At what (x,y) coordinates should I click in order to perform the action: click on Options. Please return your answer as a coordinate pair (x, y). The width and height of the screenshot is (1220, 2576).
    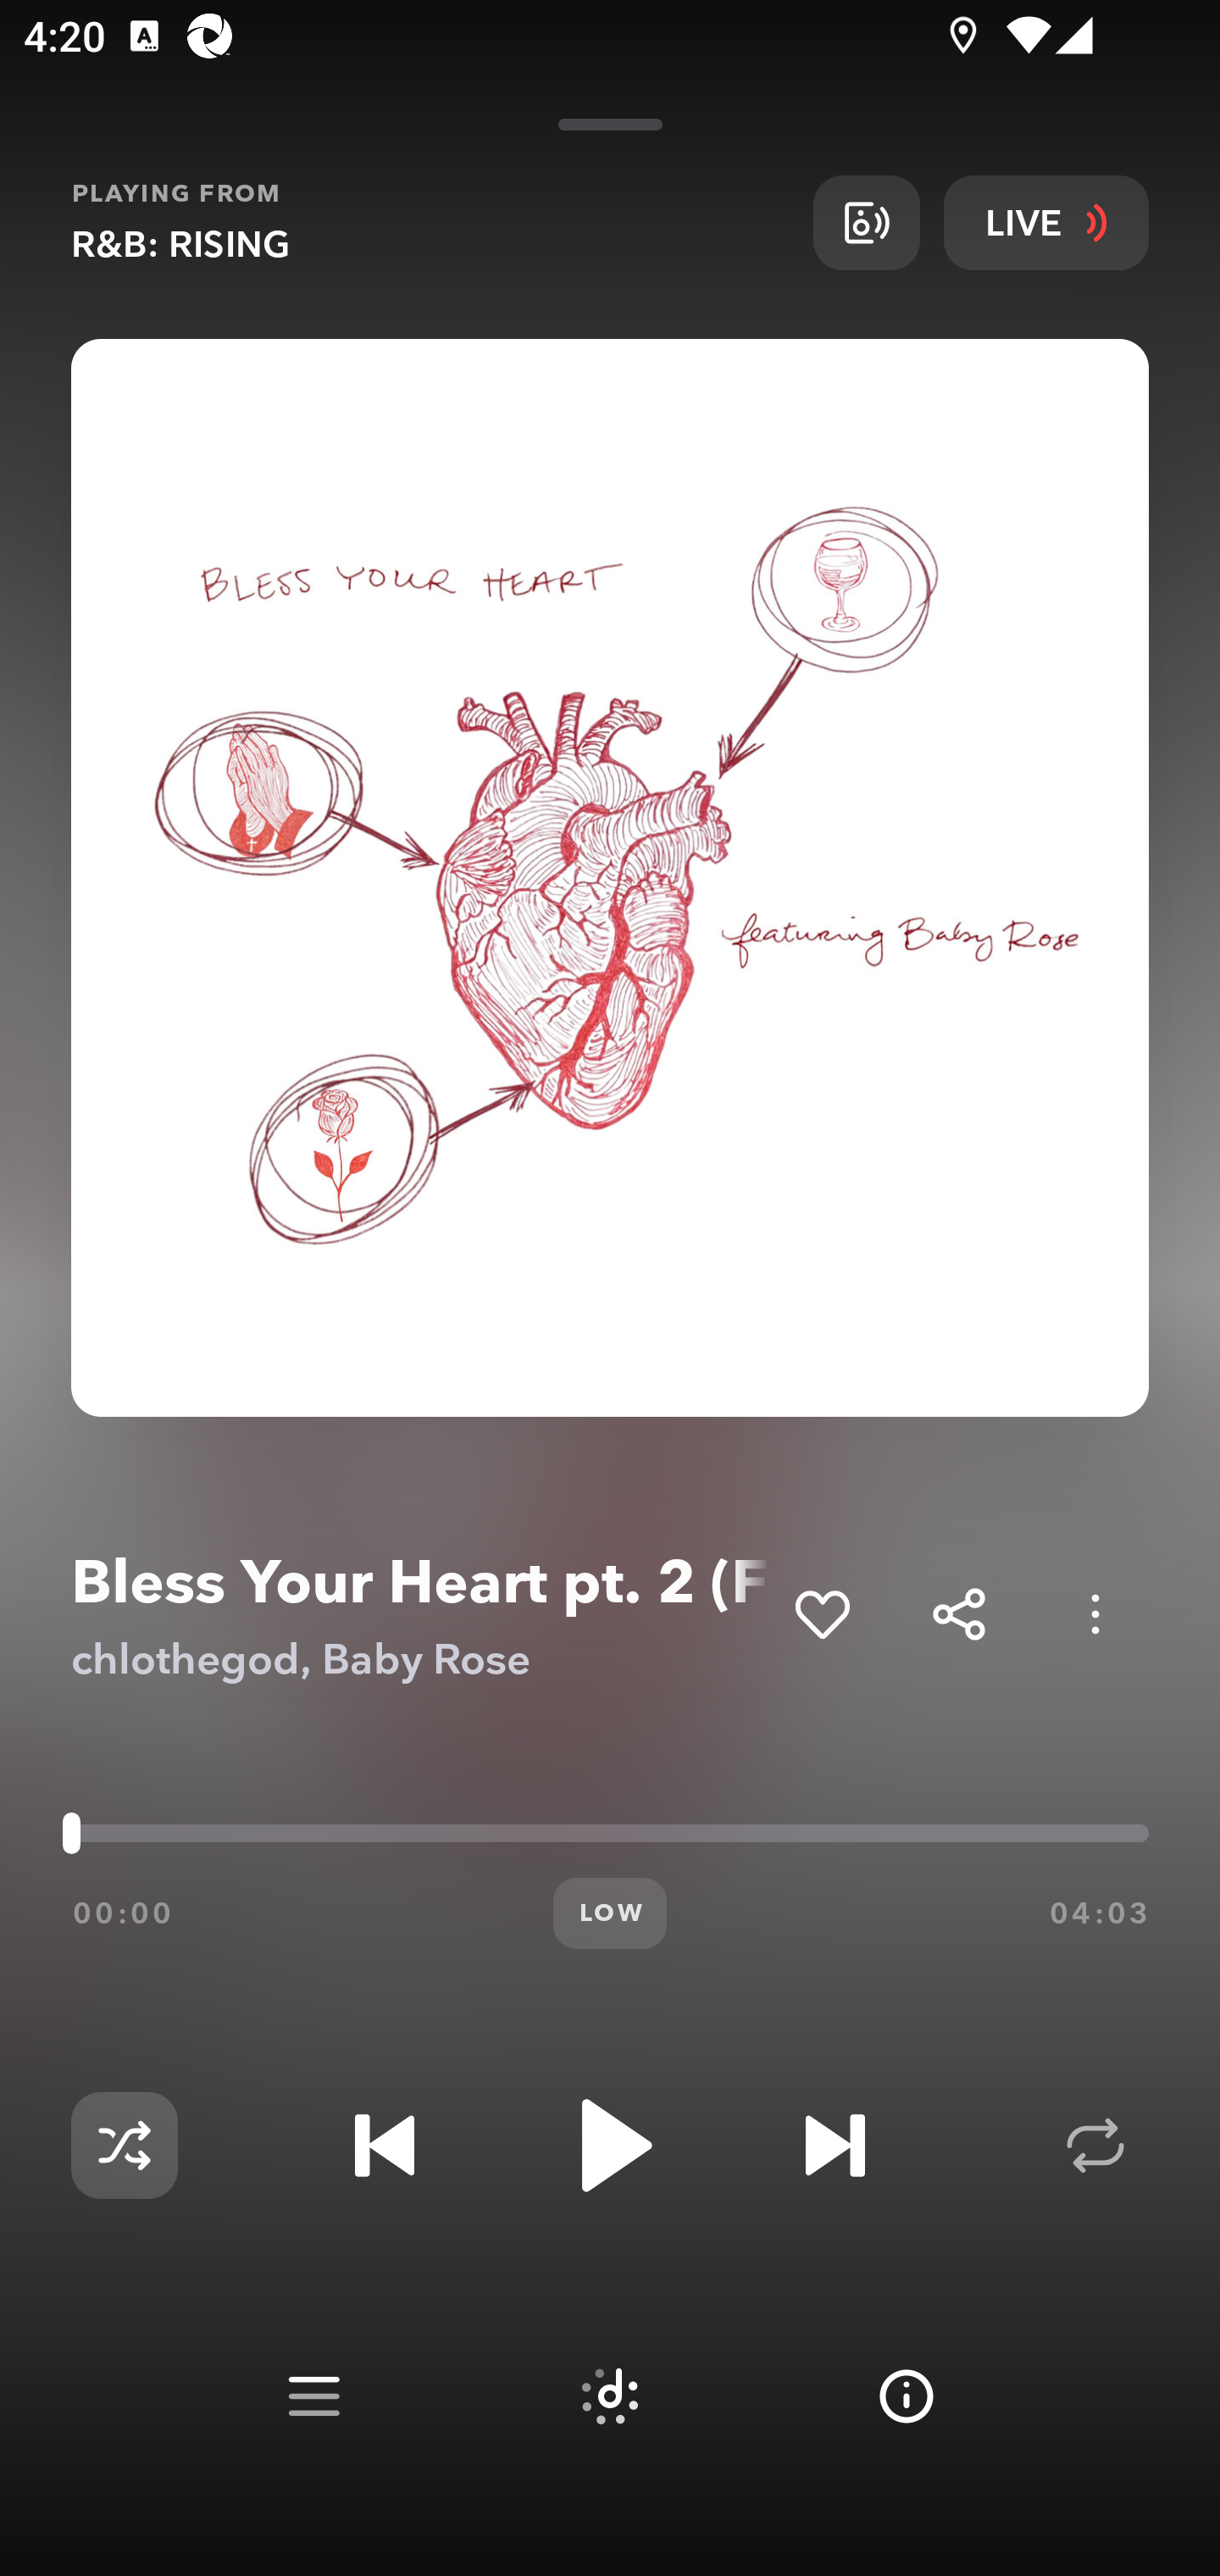
    Looking at the image, I should click on (1095, 1613).